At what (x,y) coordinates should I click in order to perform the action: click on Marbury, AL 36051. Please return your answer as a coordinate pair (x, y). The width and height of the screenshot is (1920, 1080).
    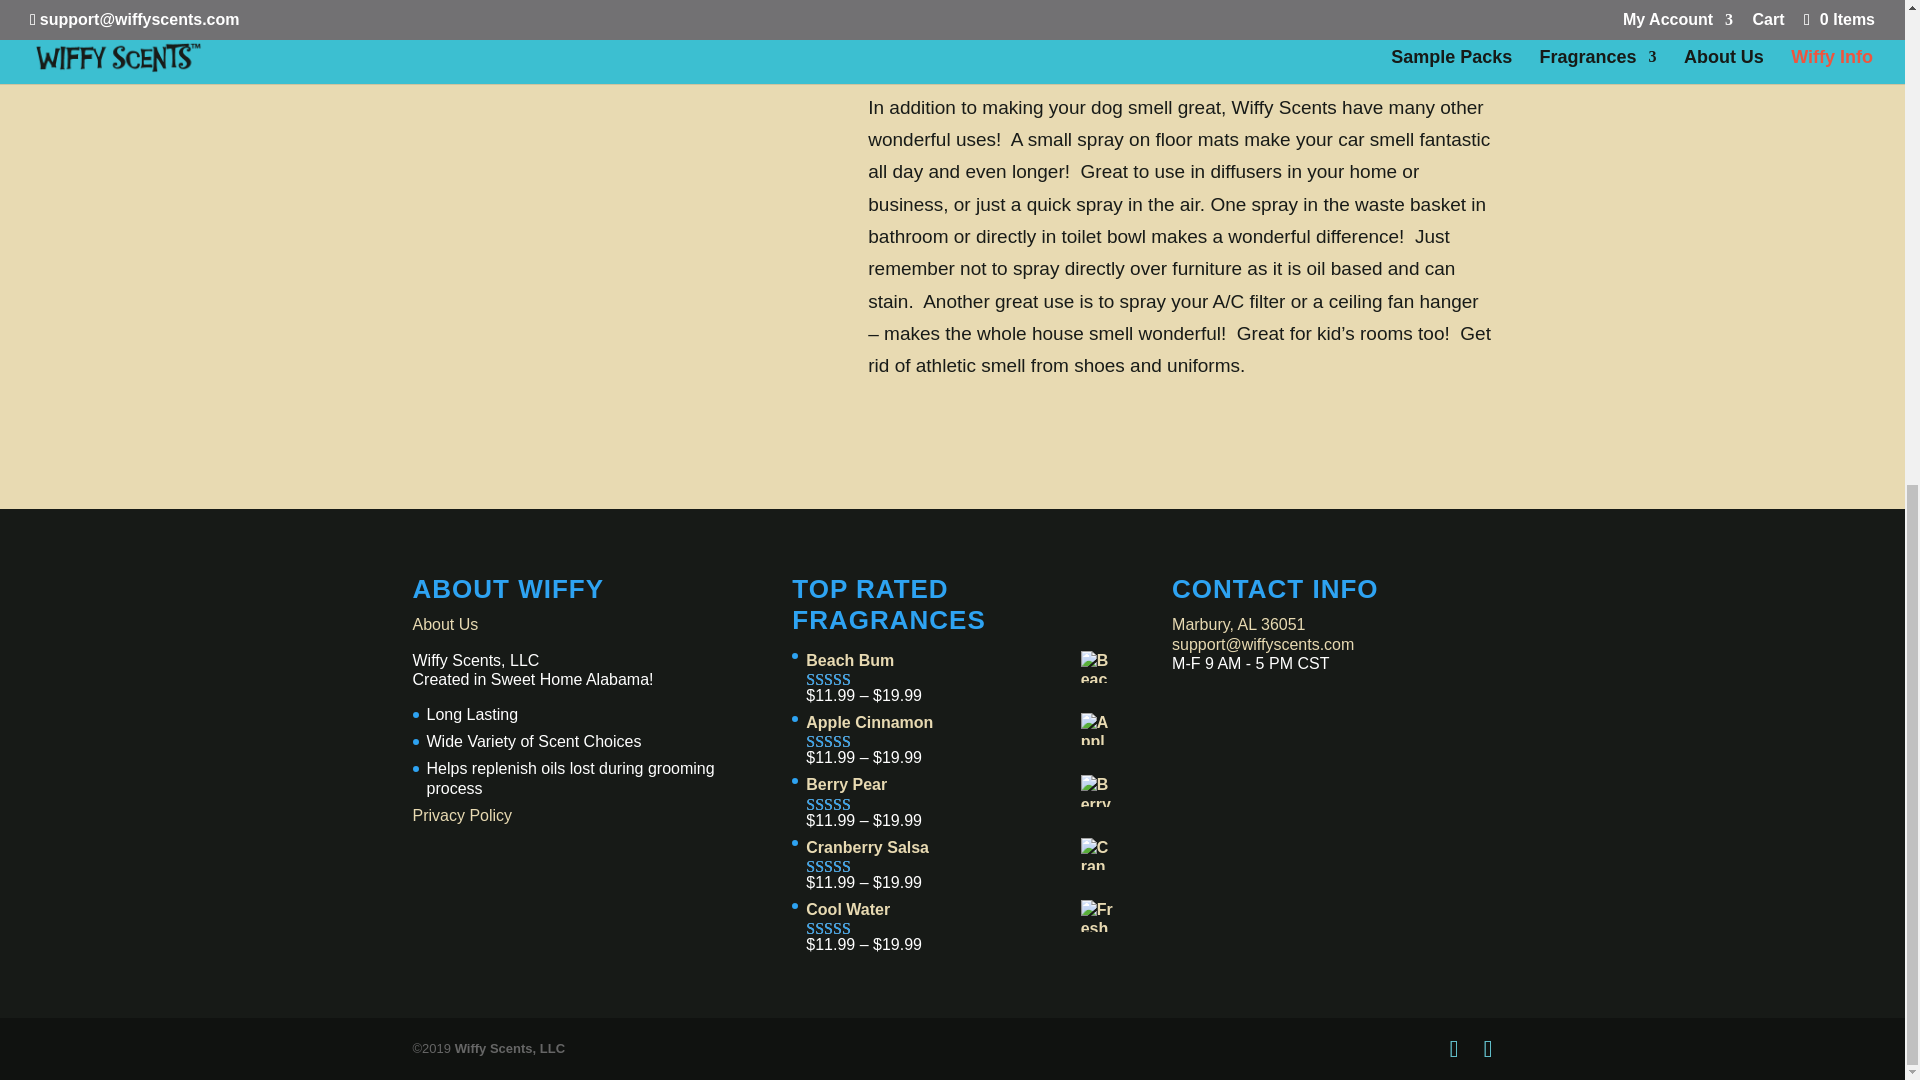
    Looking at the image, I should click on (1238, 624).